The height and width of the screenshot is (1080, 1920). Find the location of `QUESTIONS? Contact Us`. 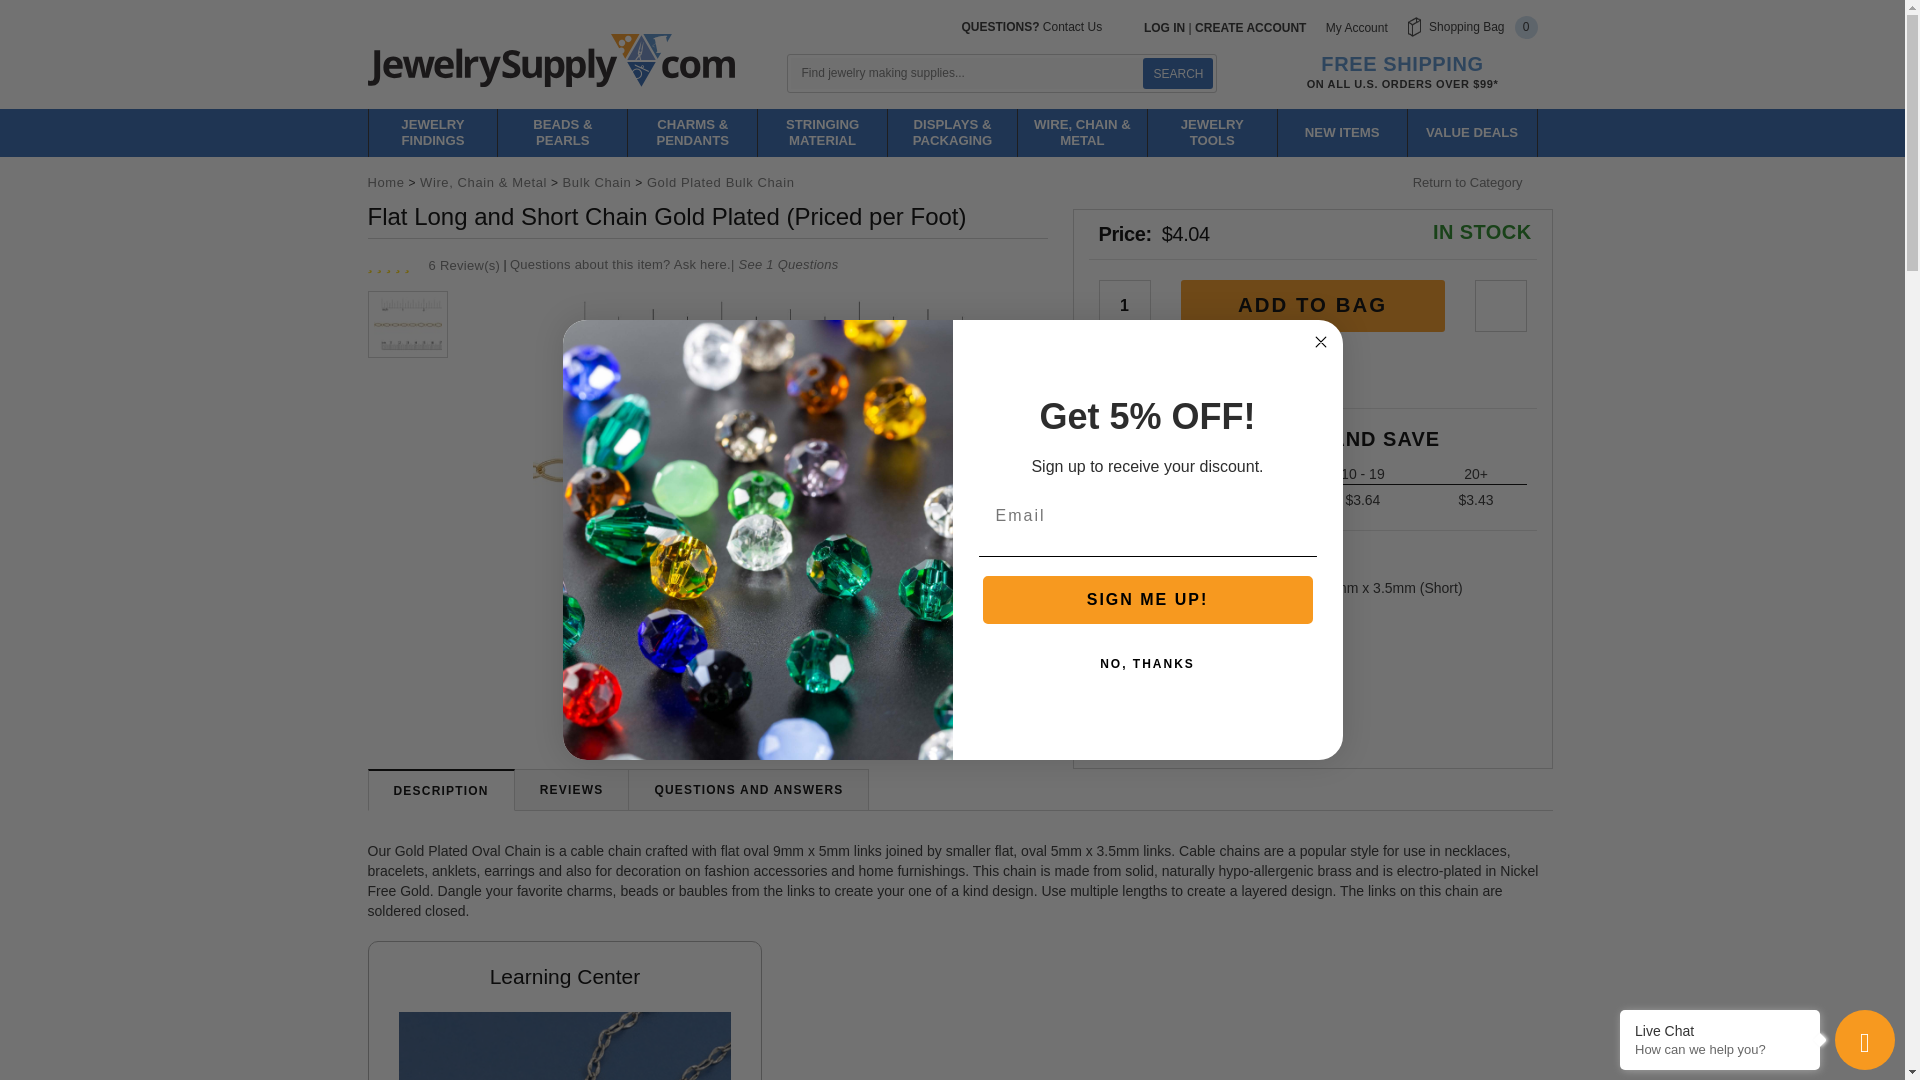

QUESTIONS? Contact Us is located at coordinates (1032, 26).